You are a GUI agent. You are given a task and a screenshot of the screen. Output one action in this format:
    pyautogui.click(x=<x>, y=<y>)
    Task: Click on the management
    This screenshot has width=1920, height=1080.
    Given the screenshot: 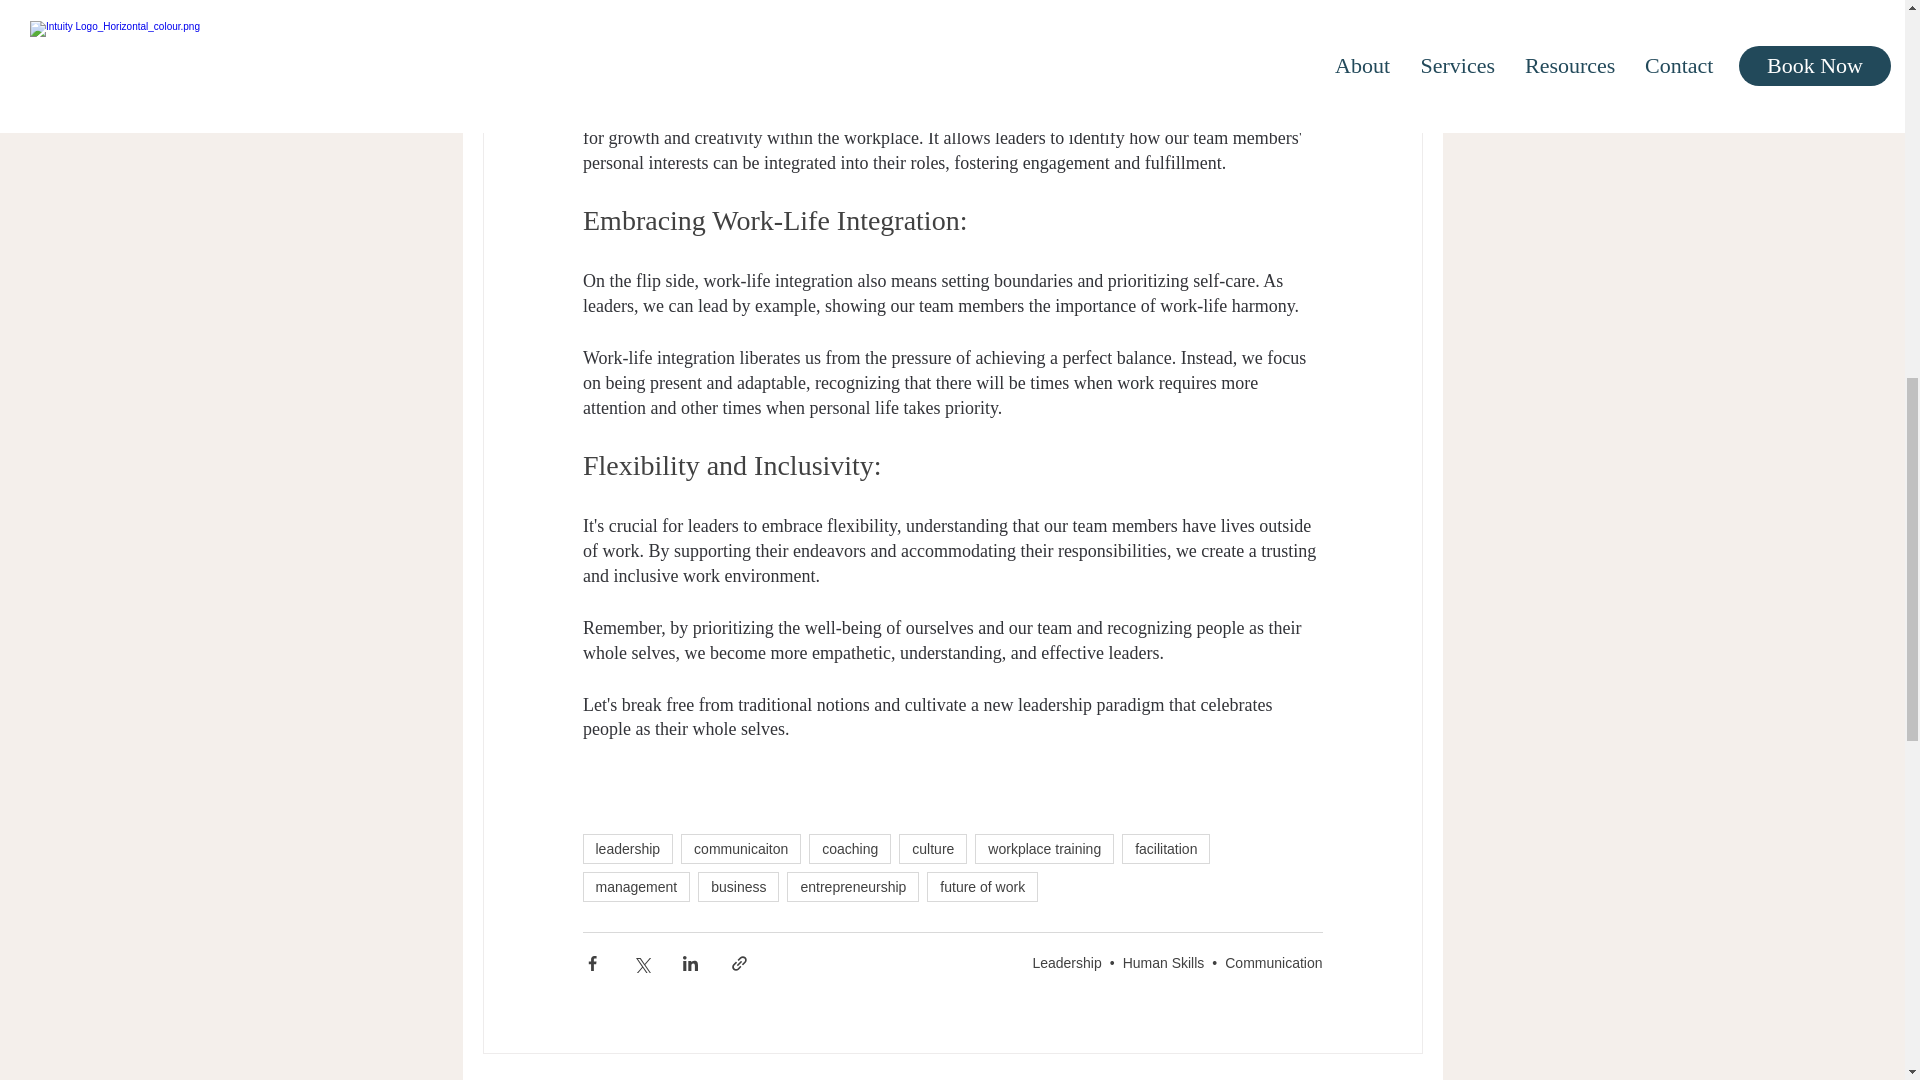 What is the action you would take?
    pyautogui.click(x=635, y=886)
    